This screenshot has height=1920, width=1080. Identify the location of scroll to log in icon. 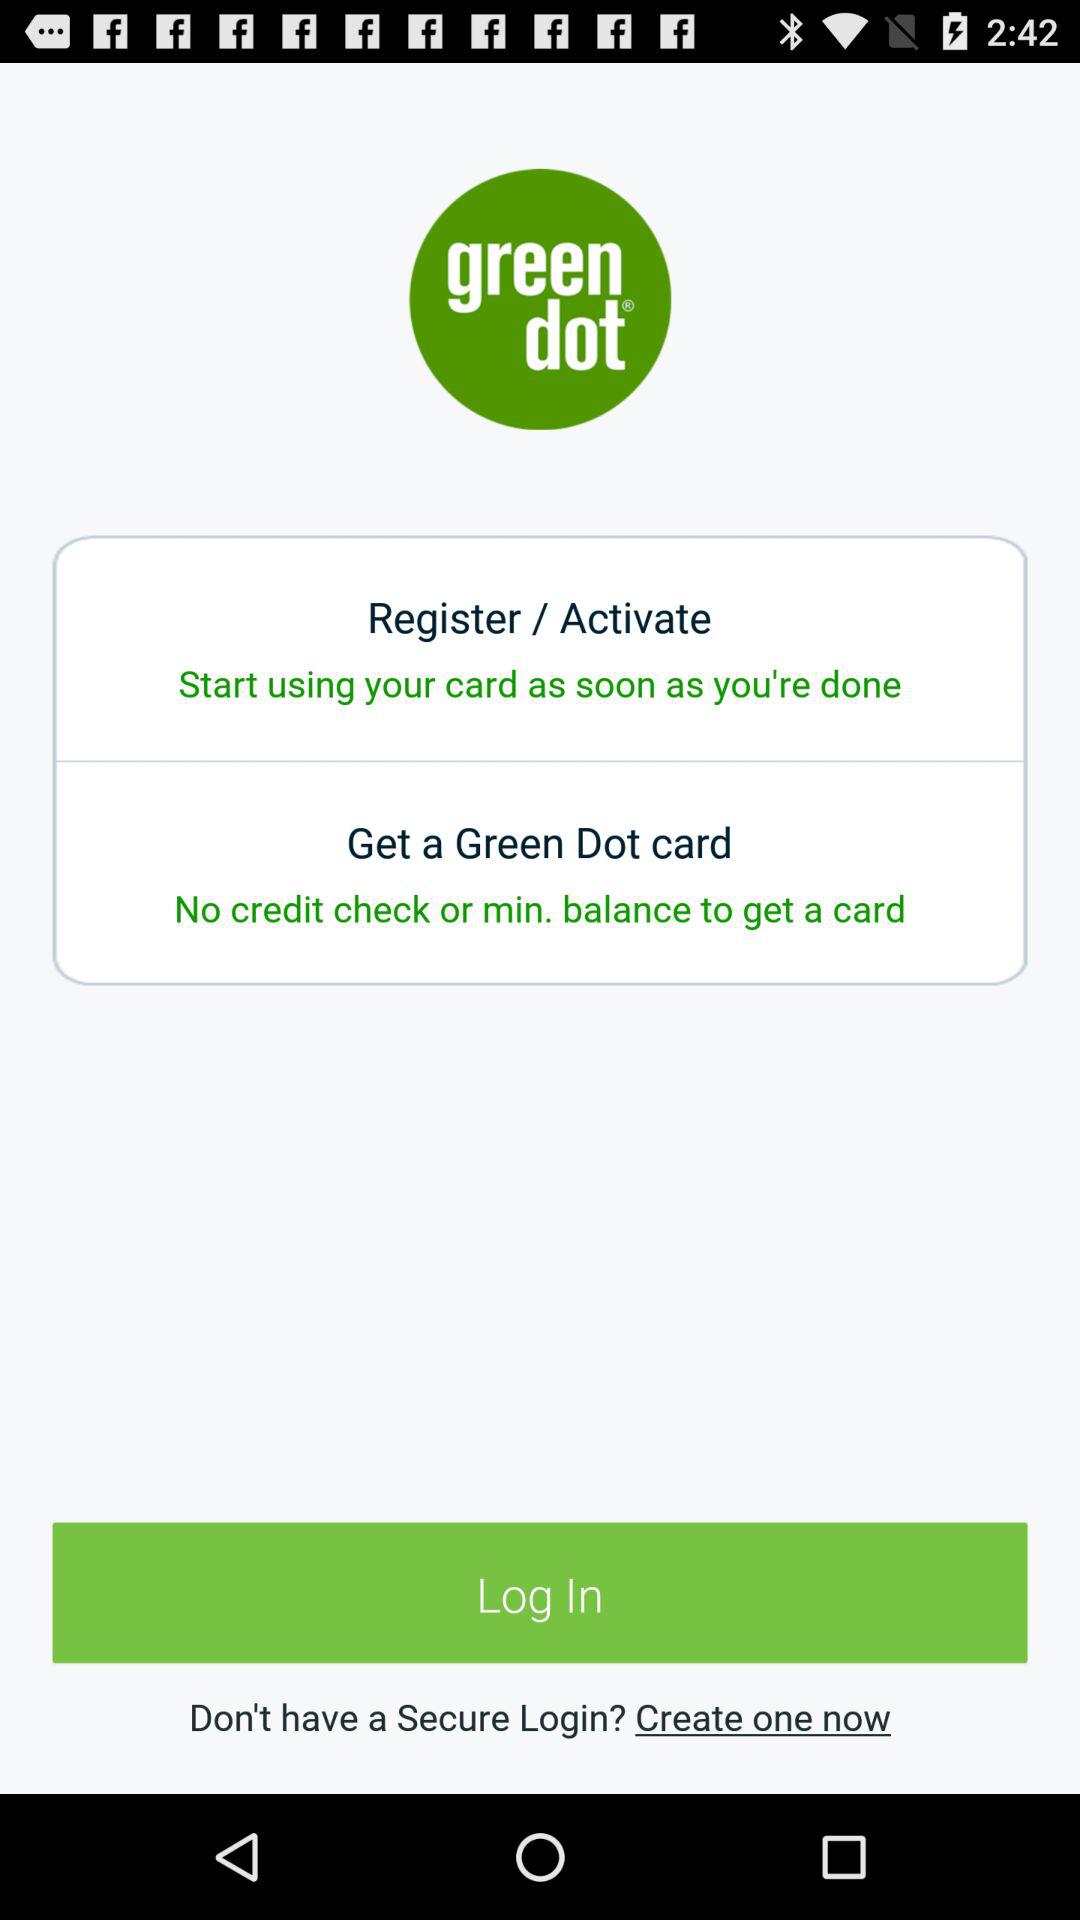
(540, 1594).